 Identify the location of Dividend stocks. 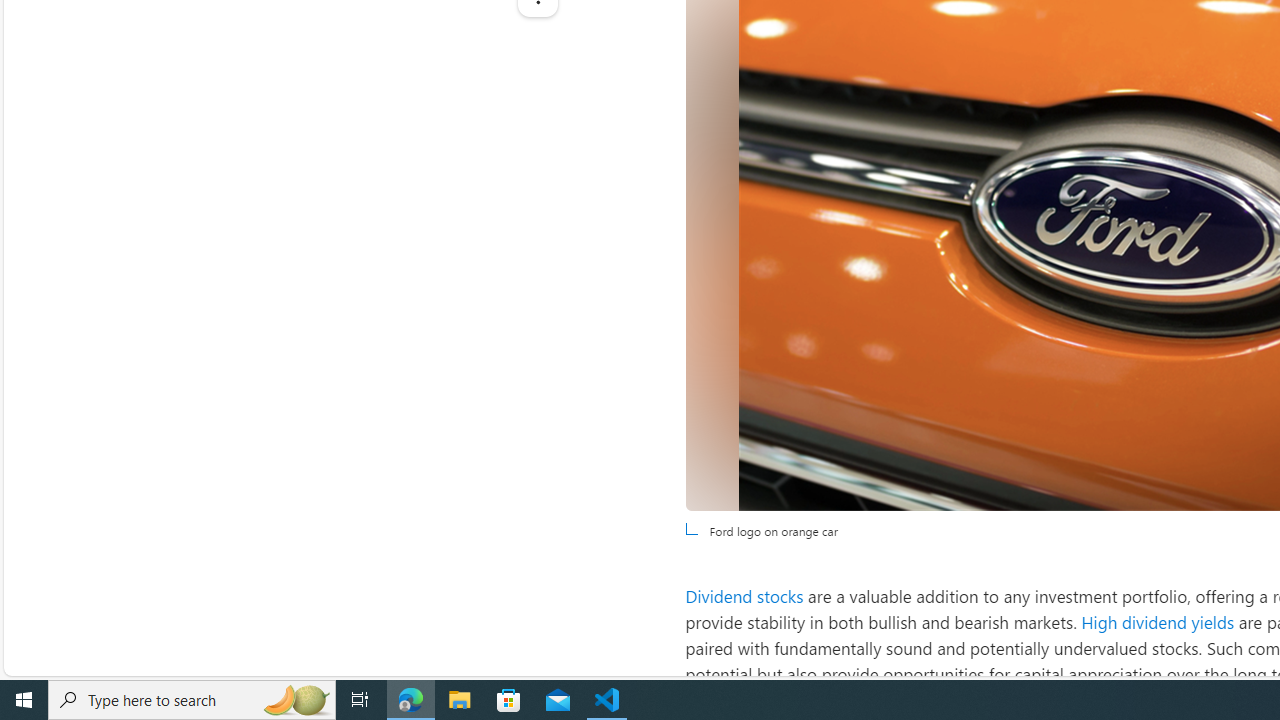
(744, 595).